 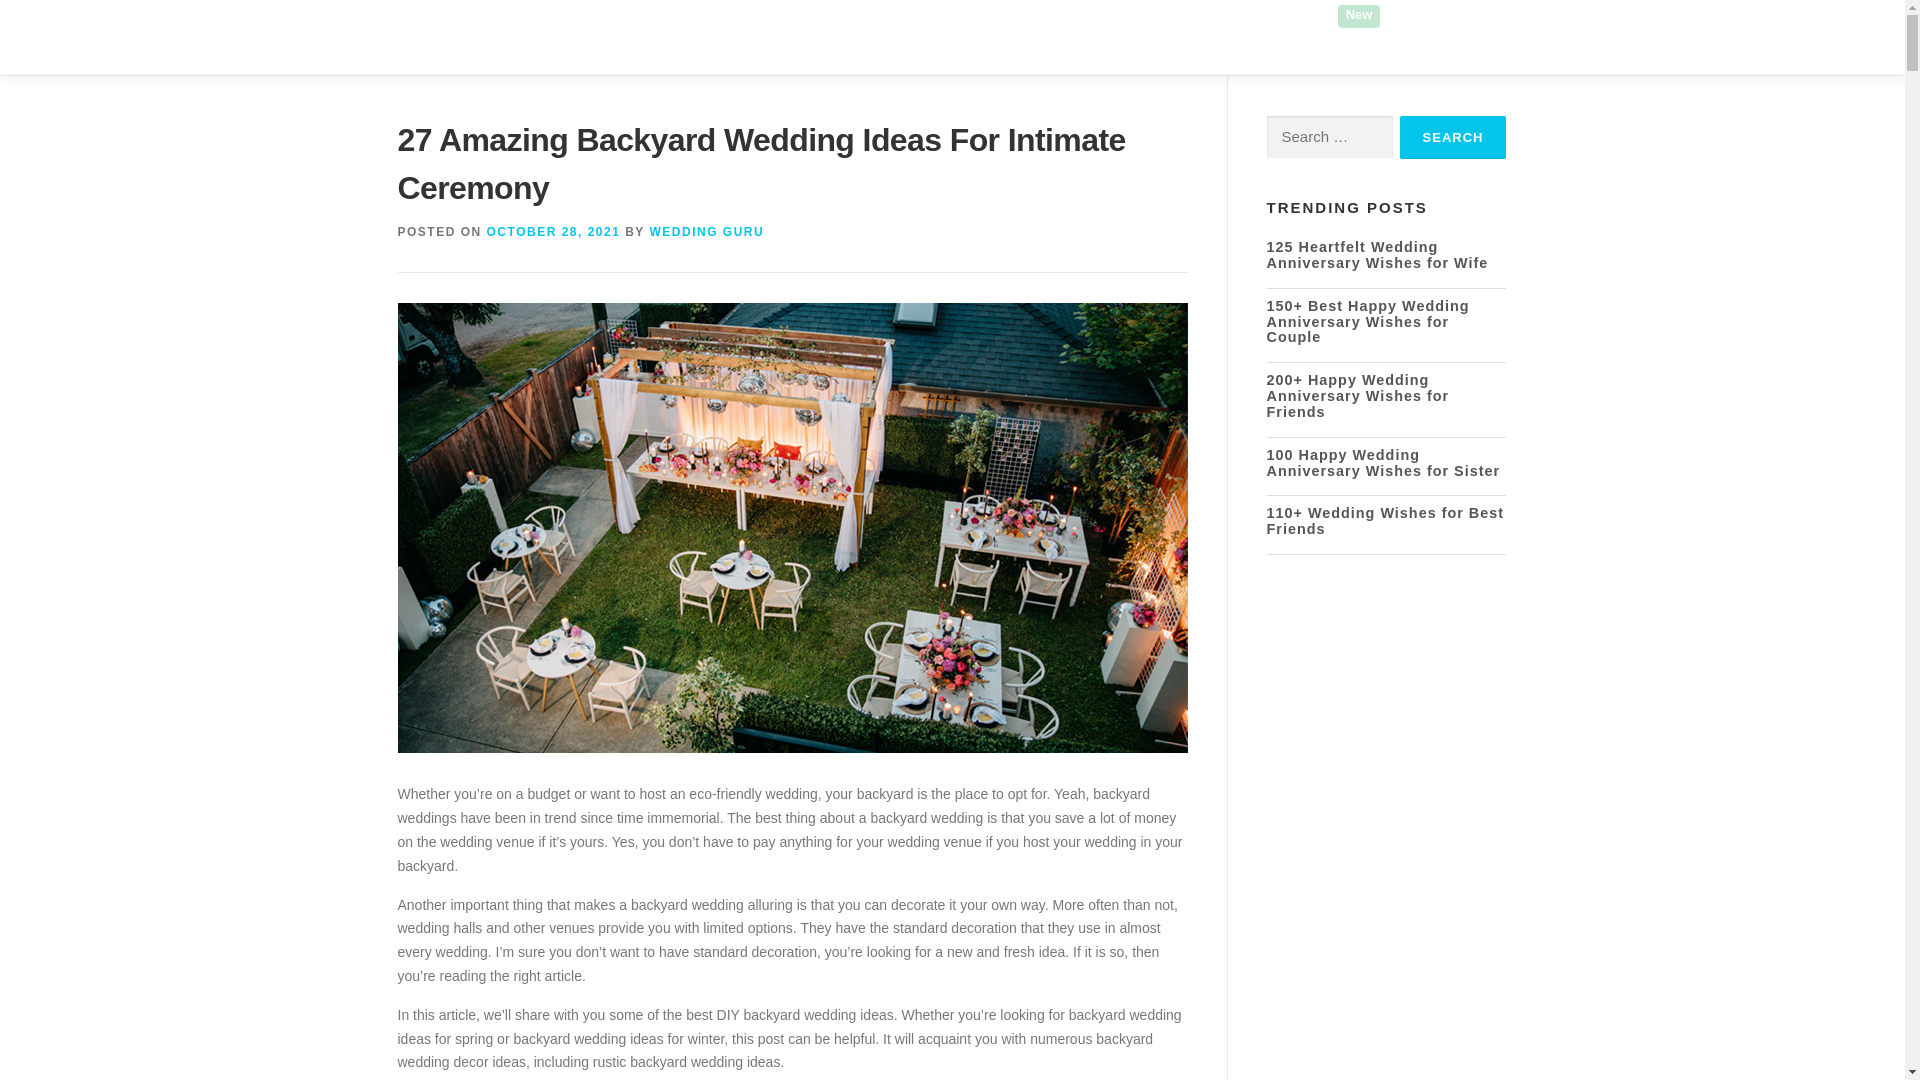 I want to click on TRAVEL, so click(x=1279, y=37).